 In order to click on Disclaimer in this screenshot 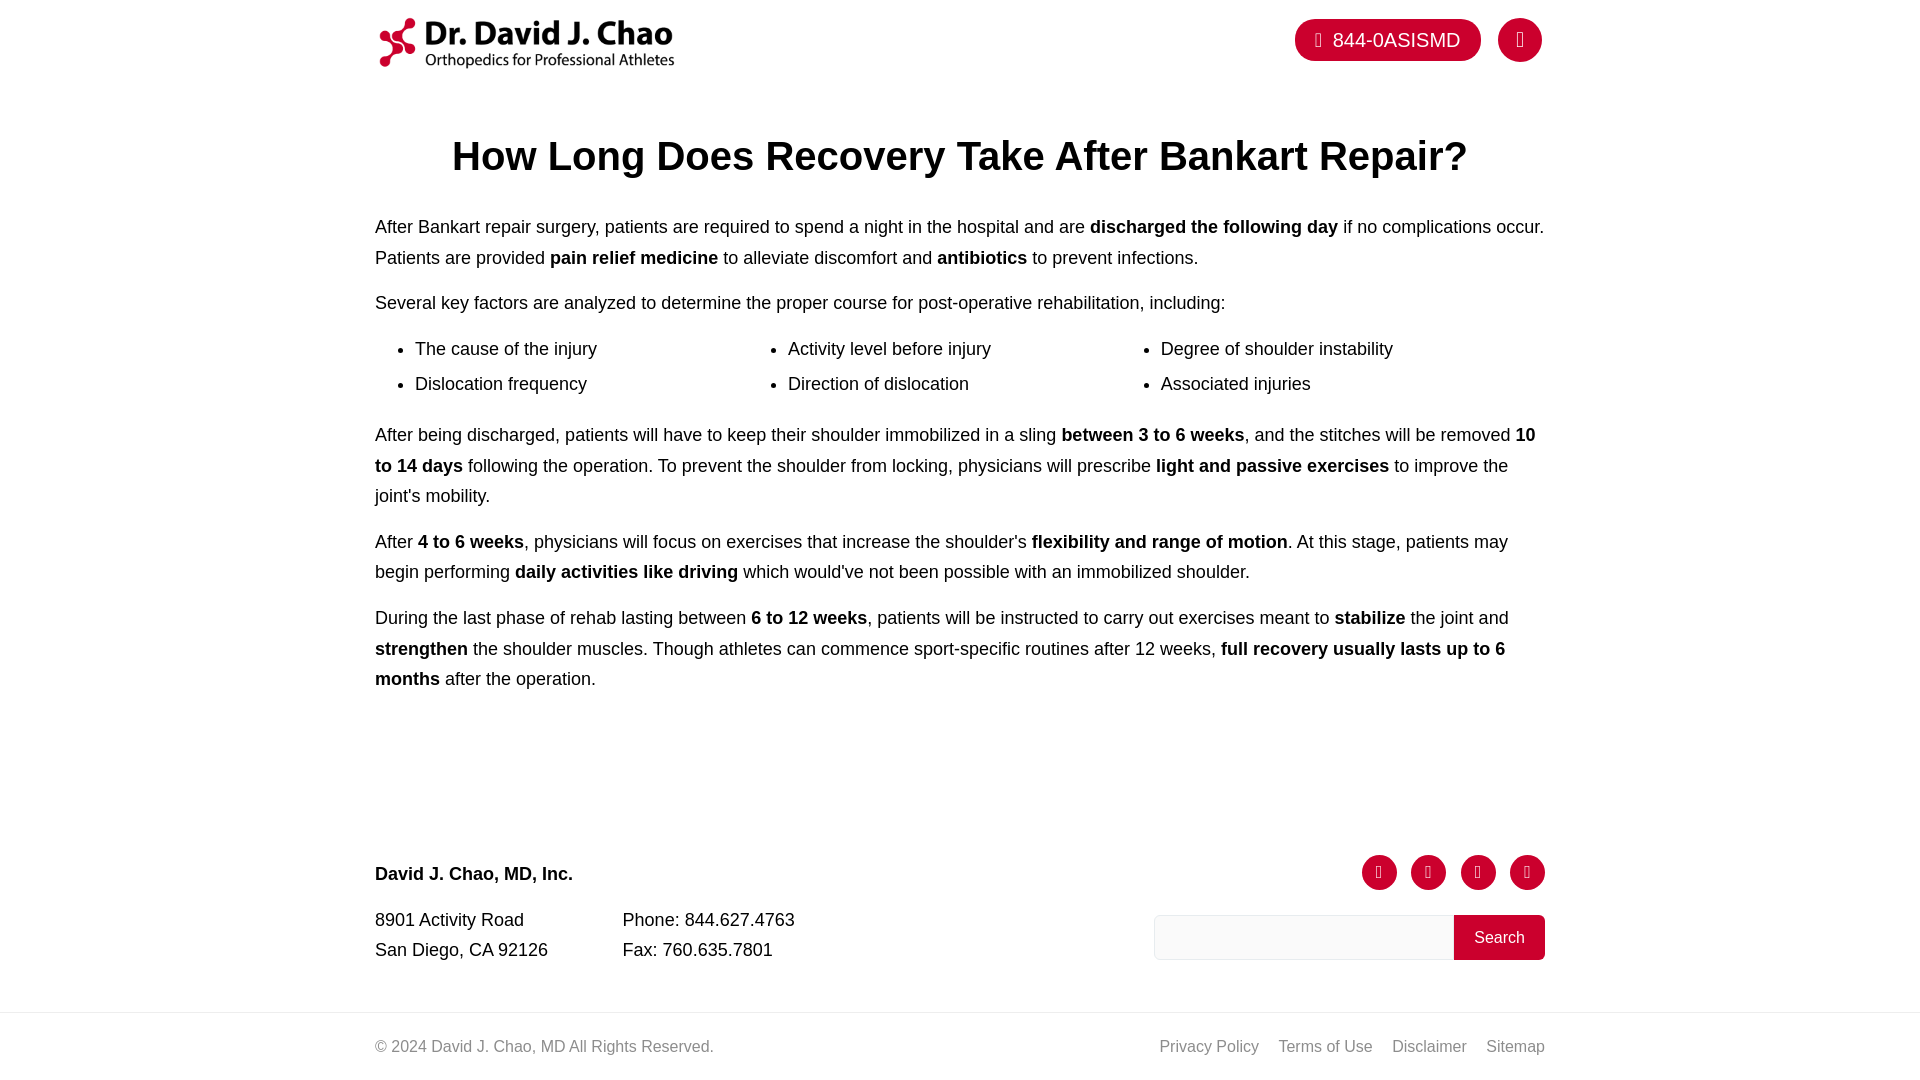, I will do `click(1429, 1046)`.